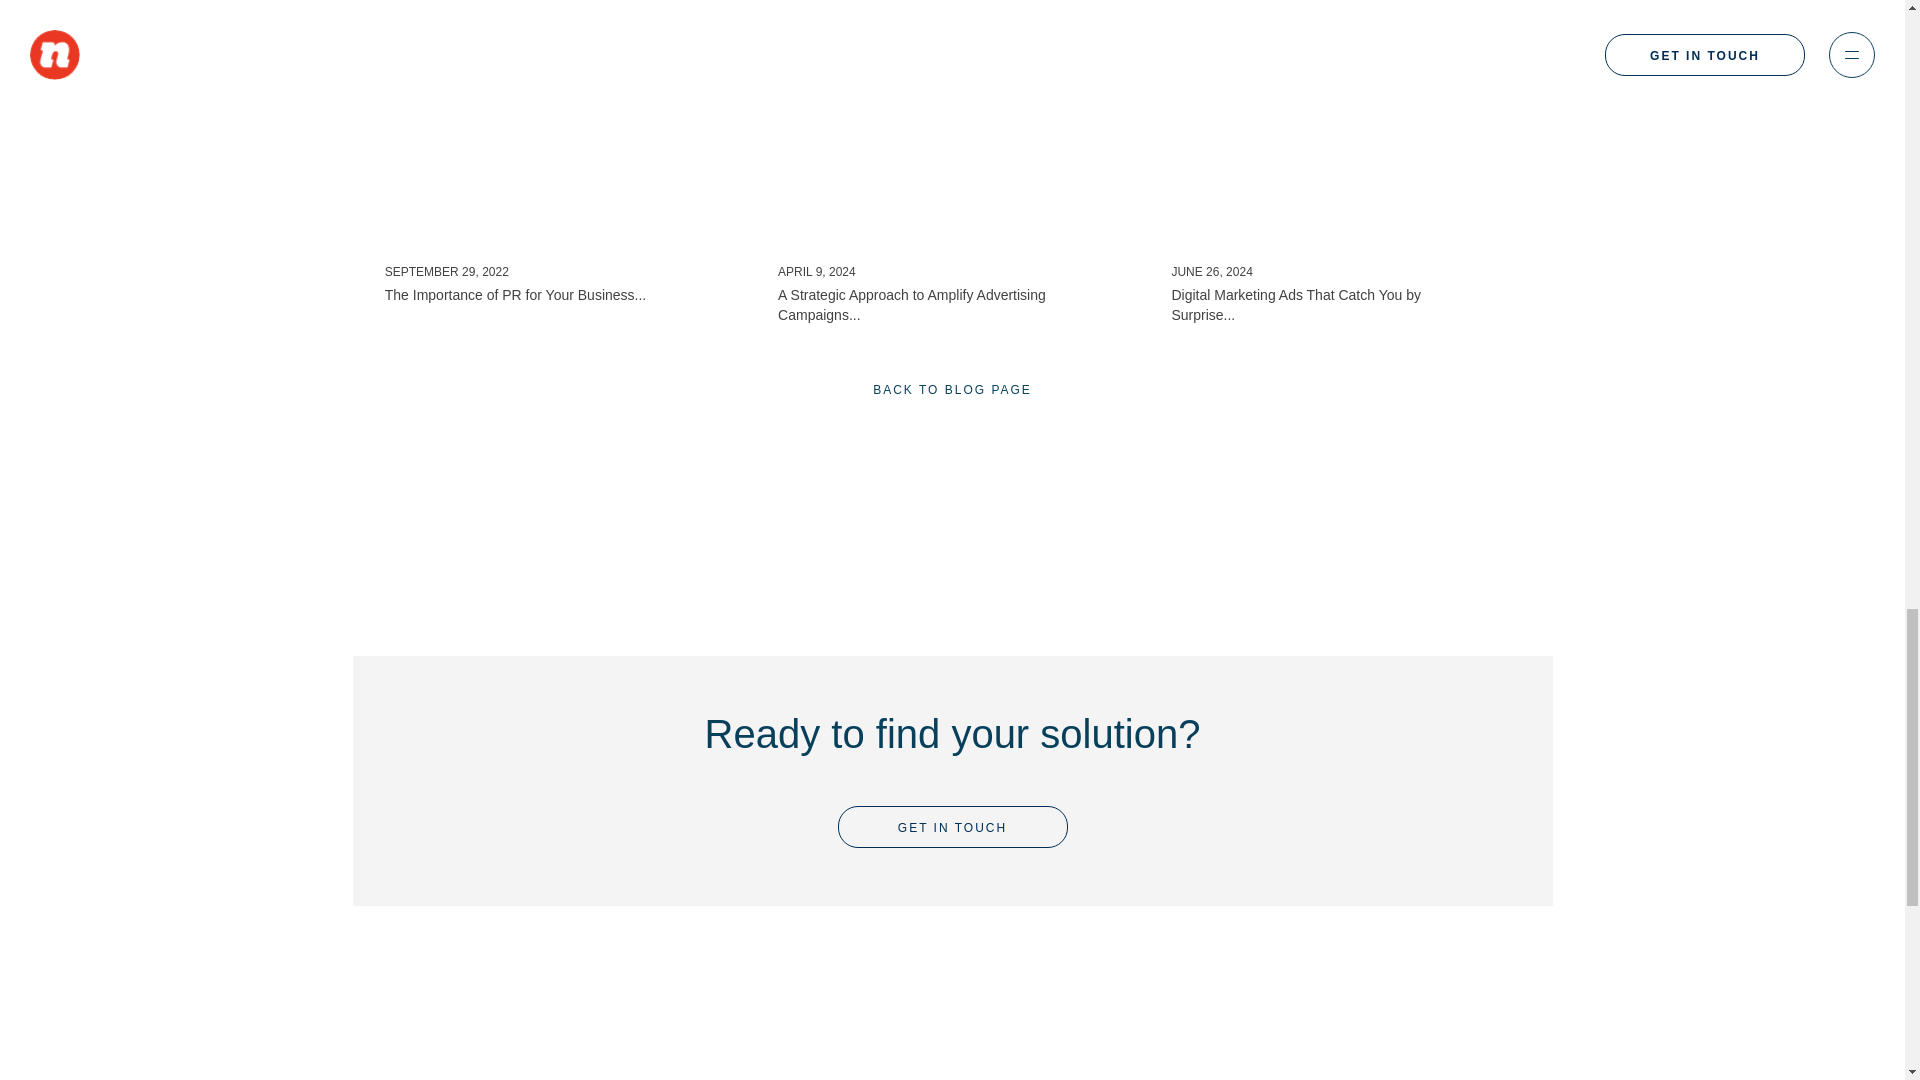 The height and width of the screenshot is (1080, 1920). I want to click on JOIN, so click(952, 826).